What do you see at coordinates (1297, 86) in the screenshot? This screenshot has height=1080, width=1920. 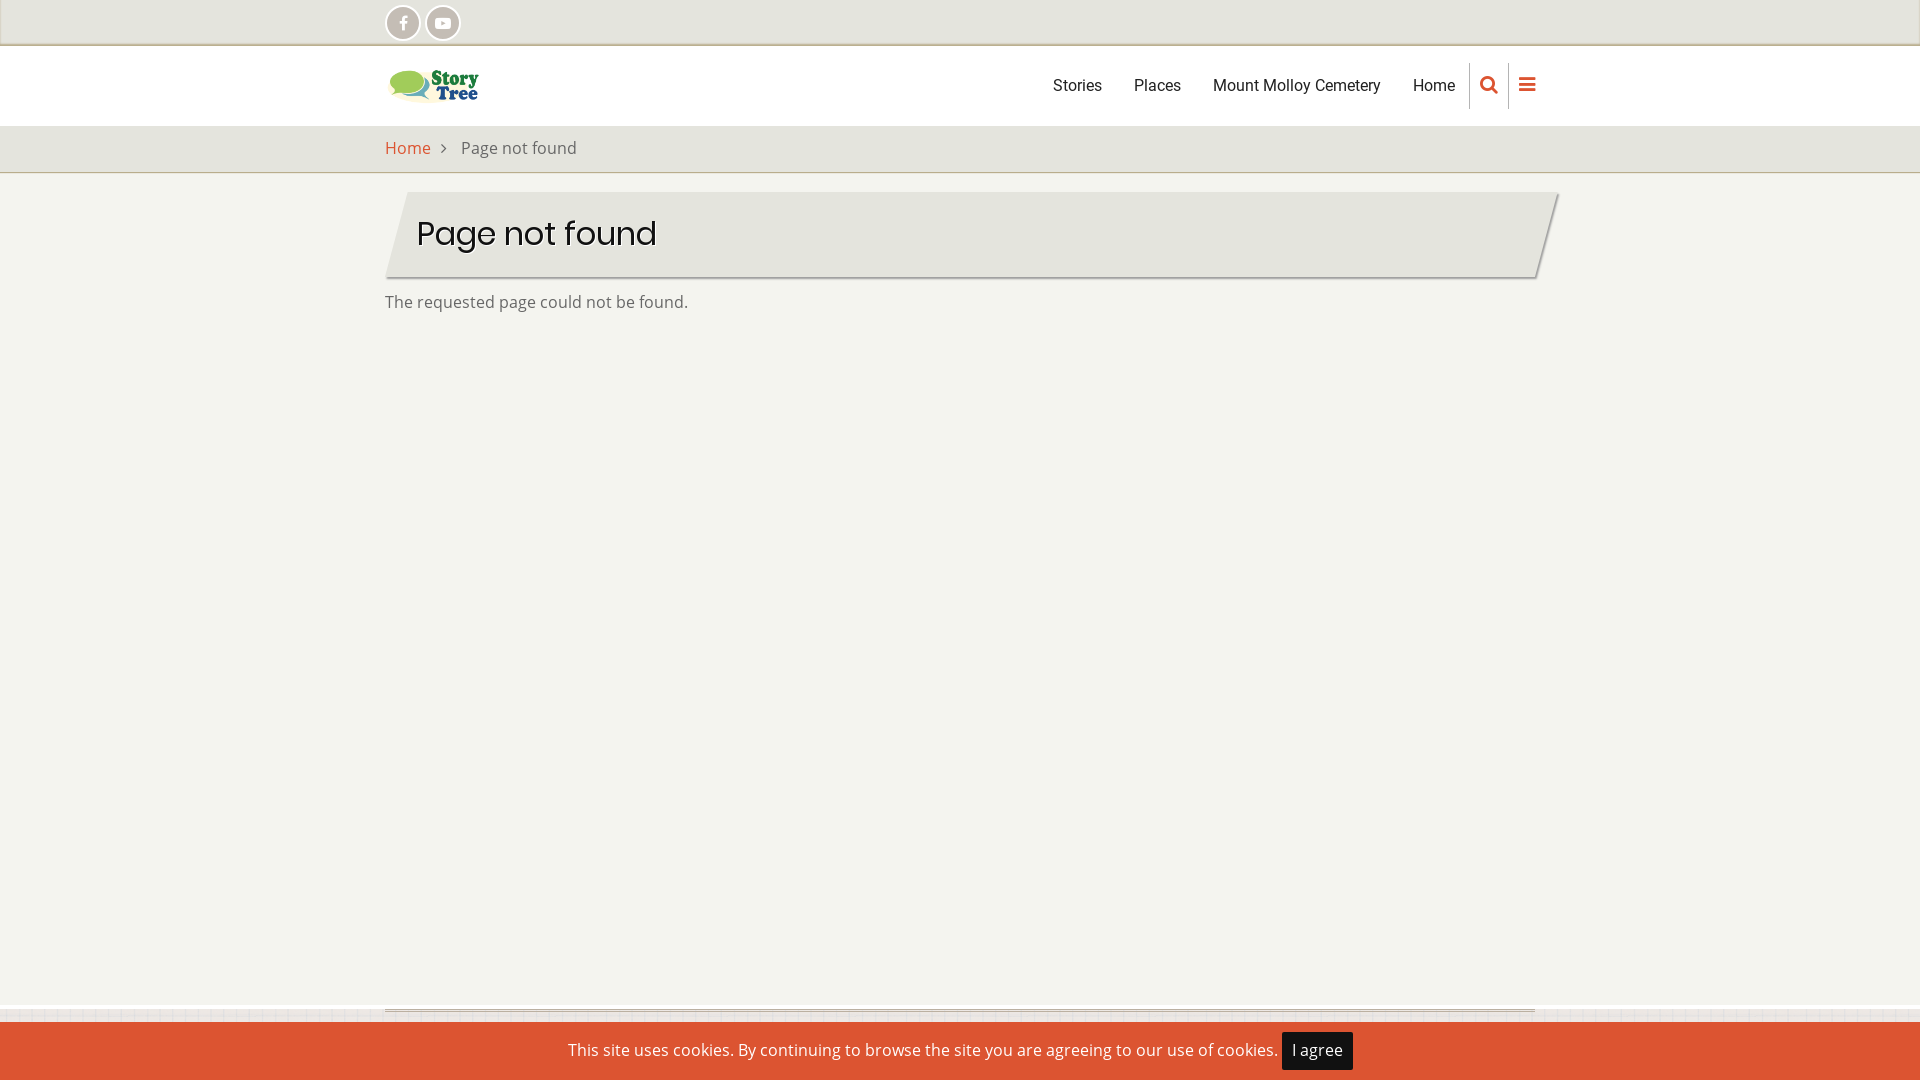 I see `Mount Molloy Cemetery` at bounding box center [1297, 86].